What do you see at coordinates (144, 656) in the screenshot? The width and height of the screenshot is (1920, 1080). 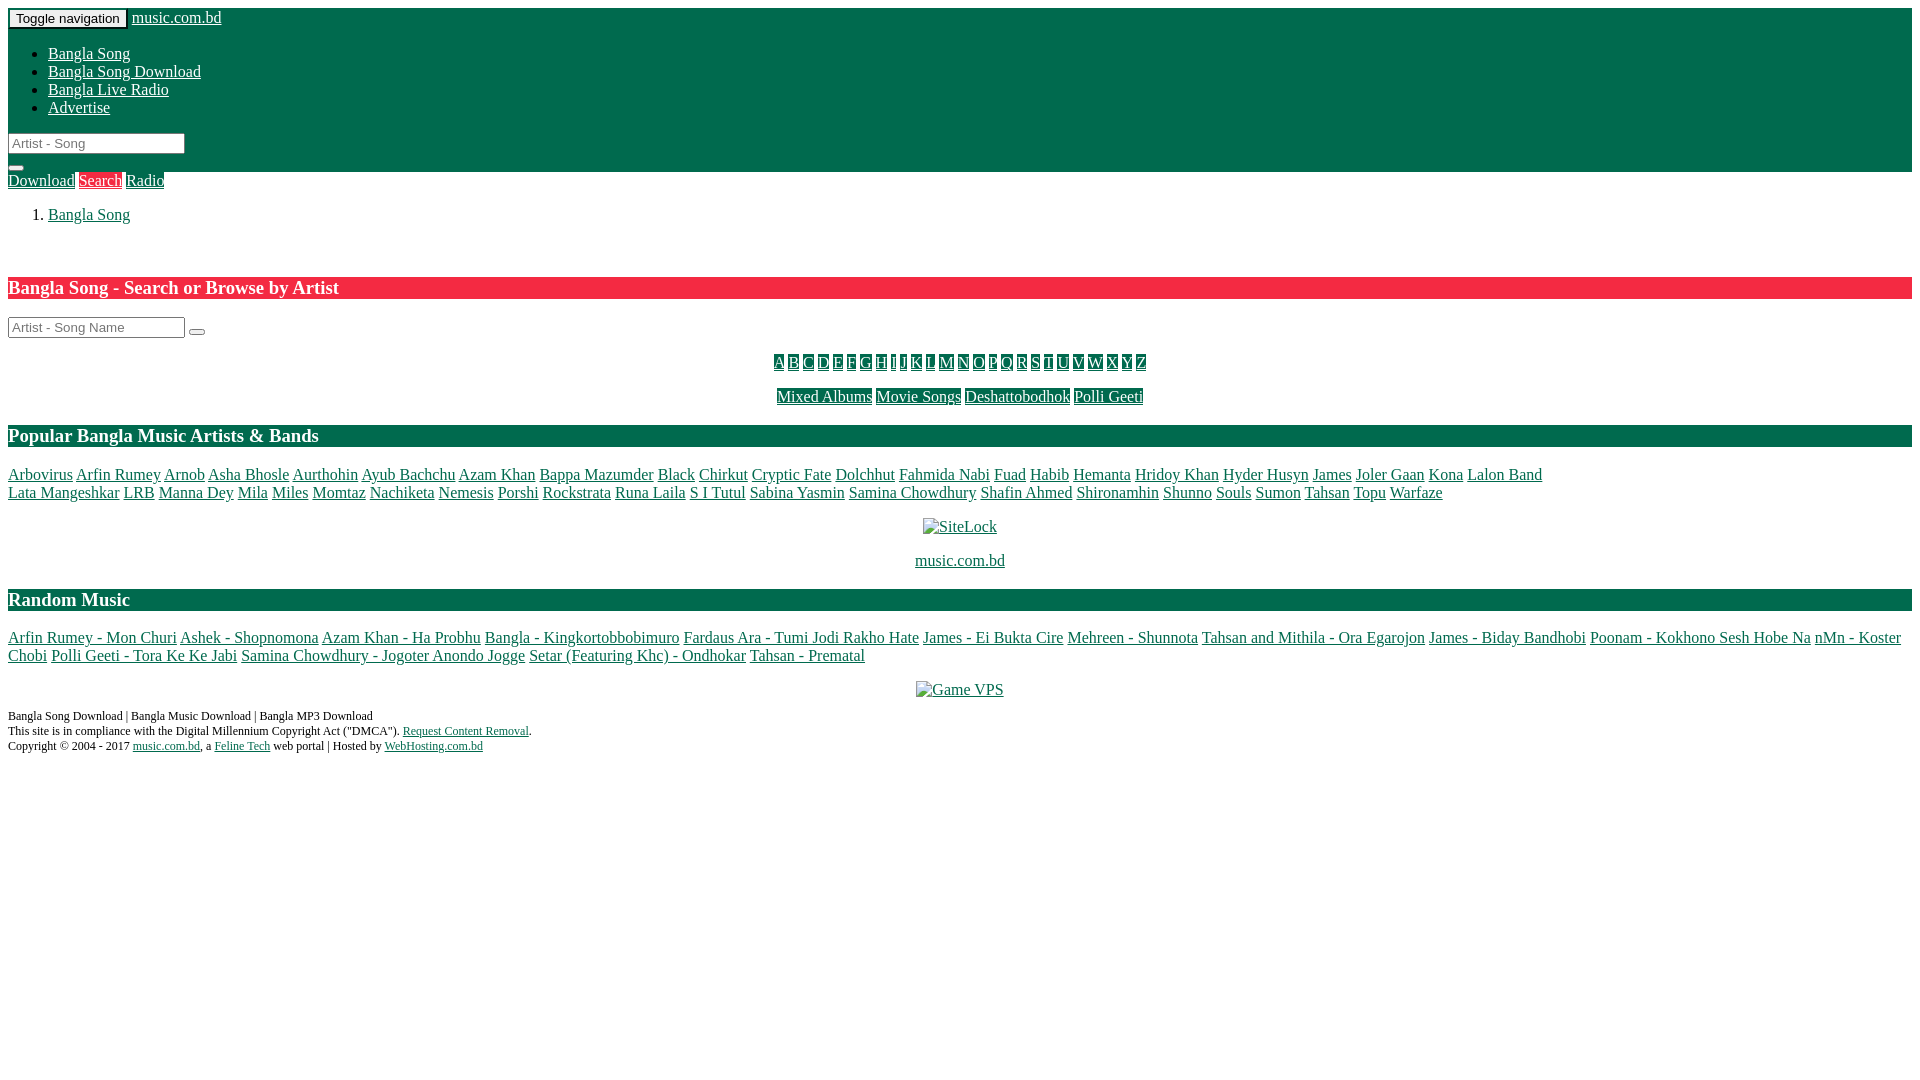 I see `Polli Geeti - Tora Ke Ke Jabi` at bounding box center [144, 656].